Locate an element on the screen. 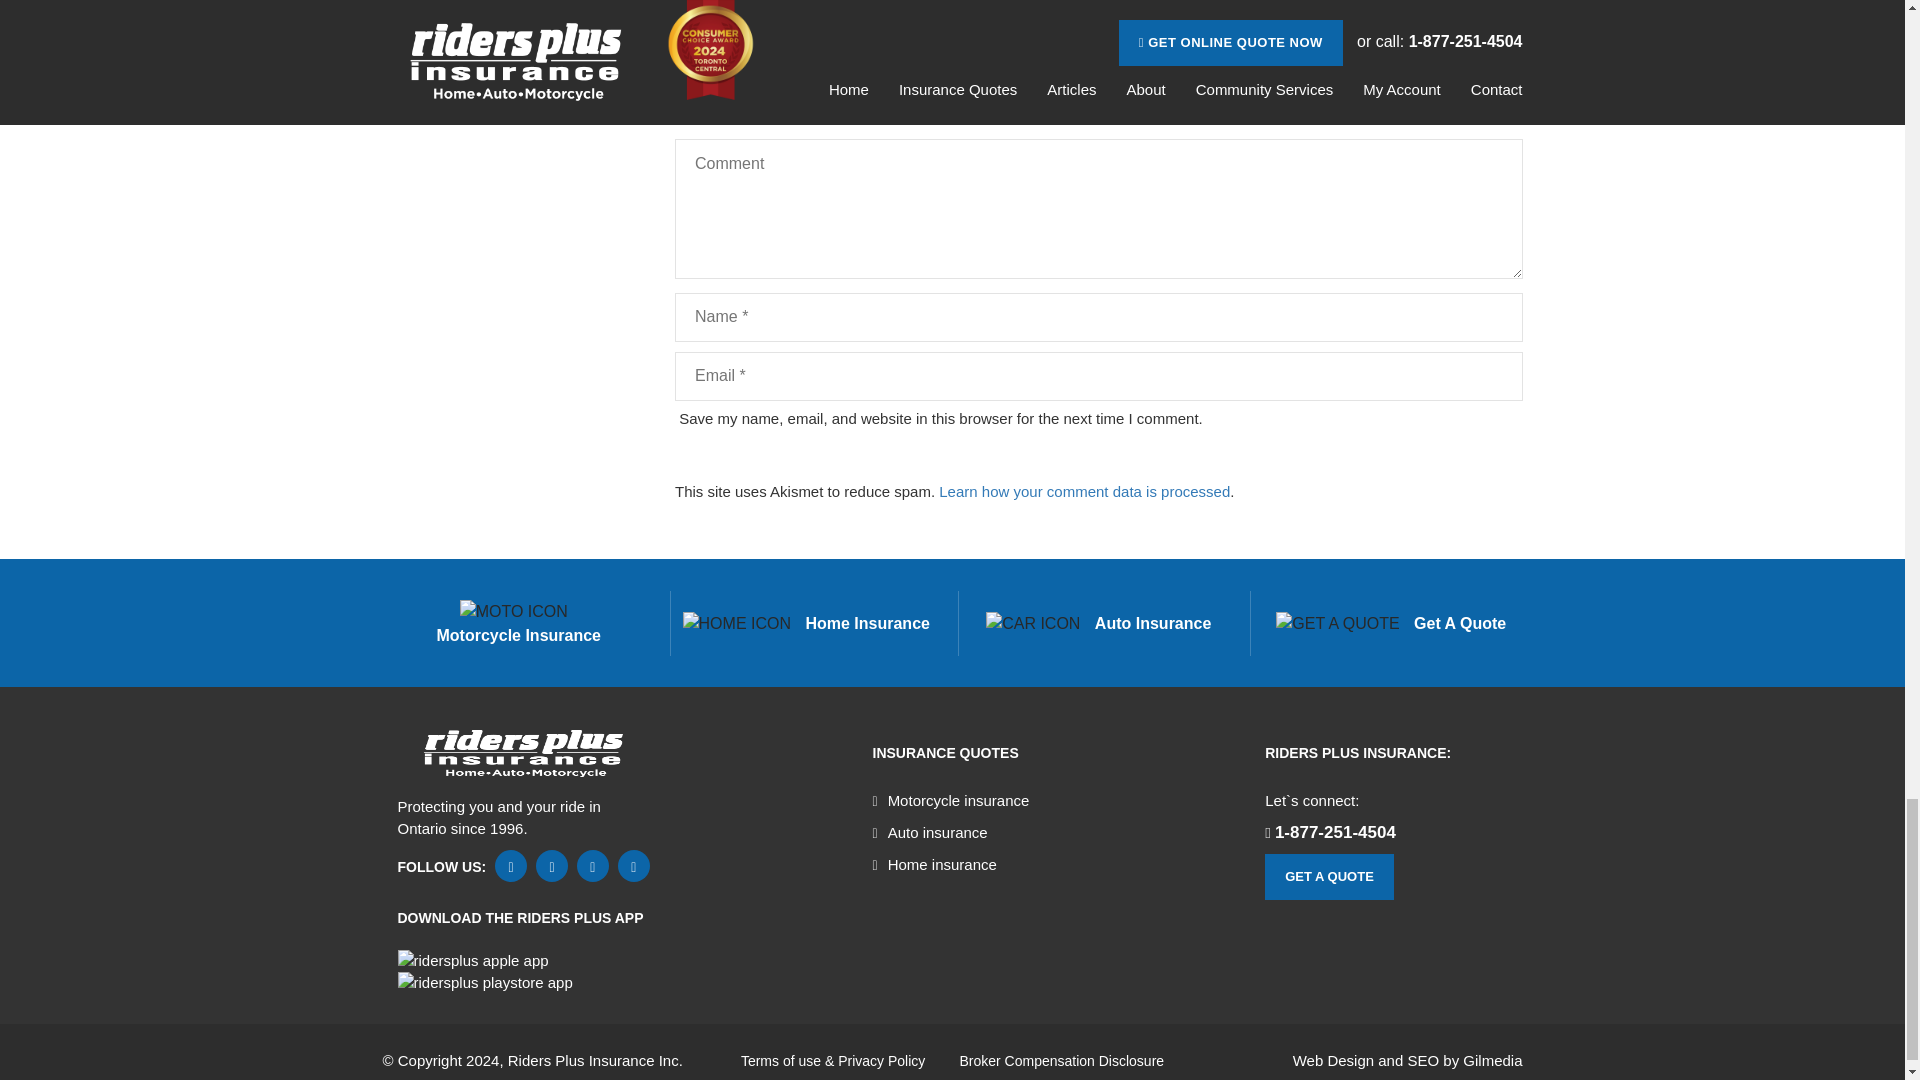 This screenshot has width=1920, height=1080. Twitter is located at coordinates (510, 866).